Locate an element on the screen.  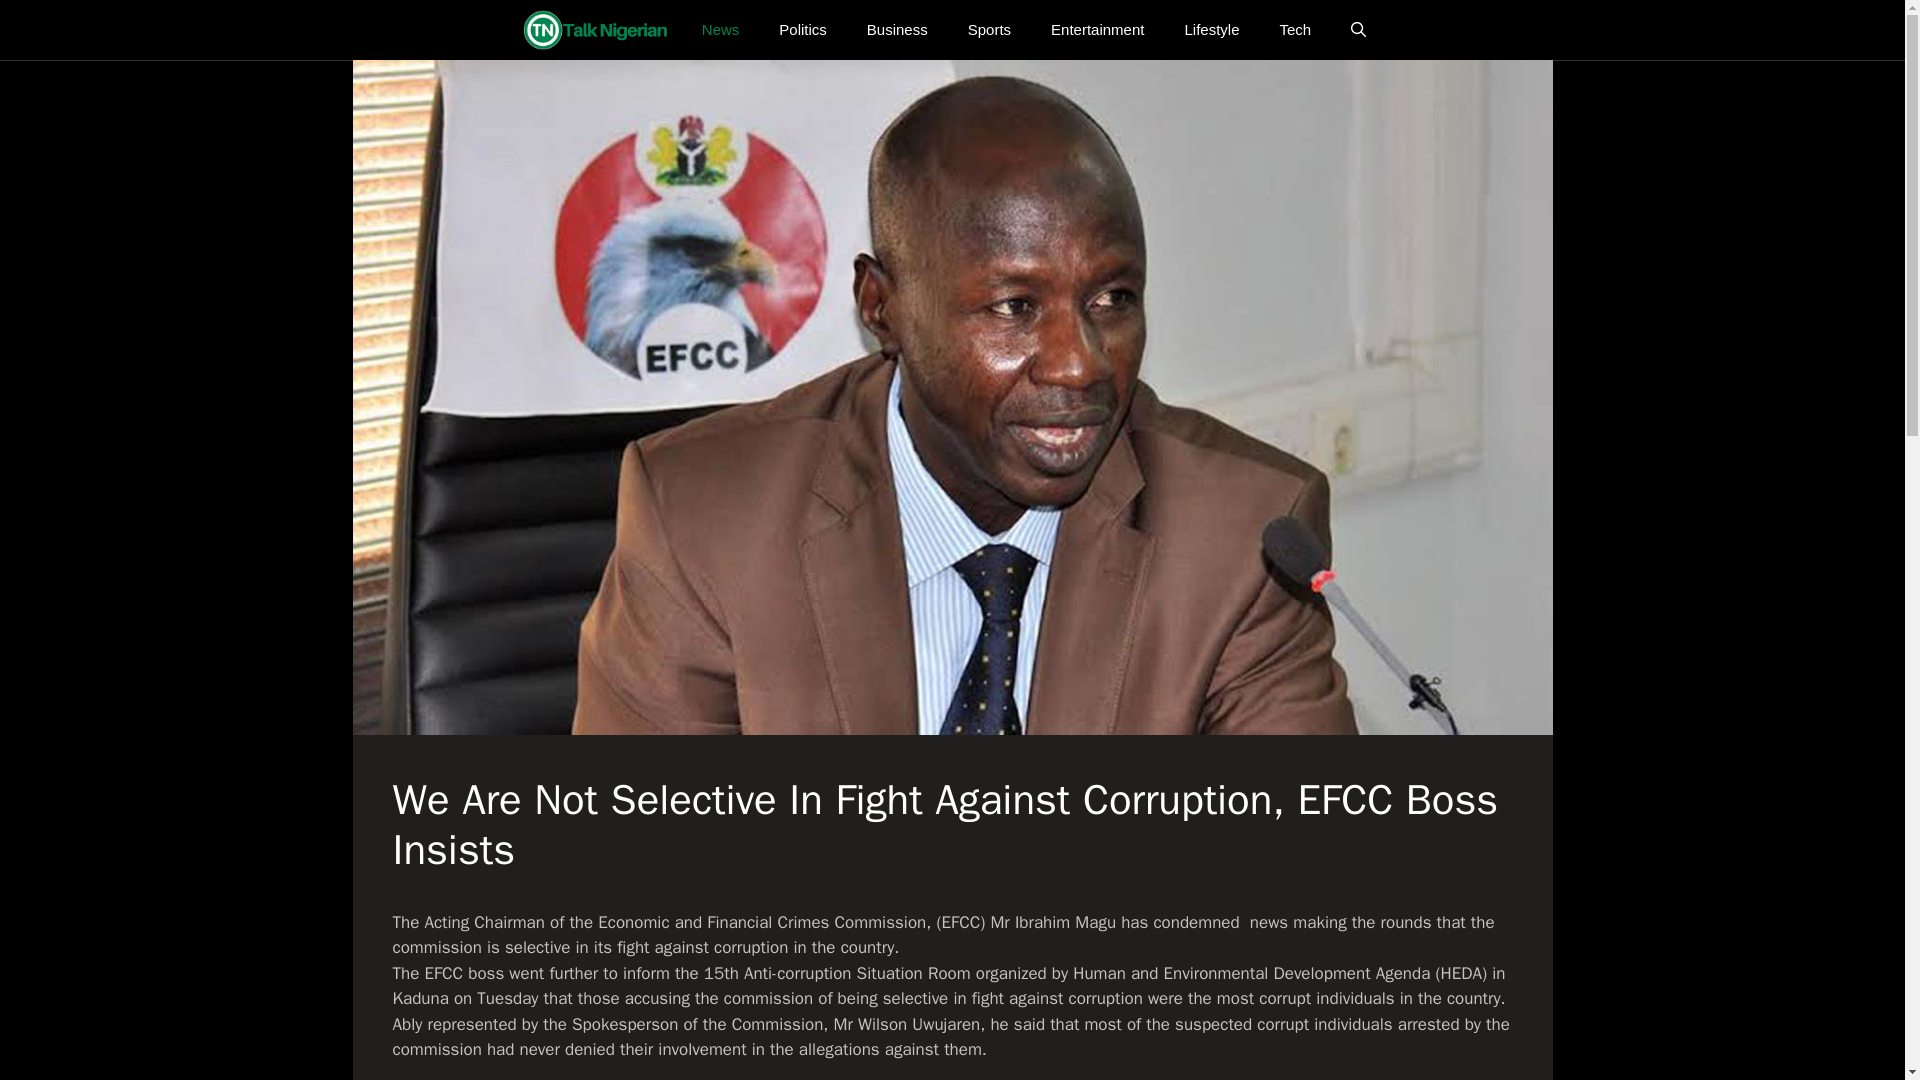
News is located at coordinates (720, 30).